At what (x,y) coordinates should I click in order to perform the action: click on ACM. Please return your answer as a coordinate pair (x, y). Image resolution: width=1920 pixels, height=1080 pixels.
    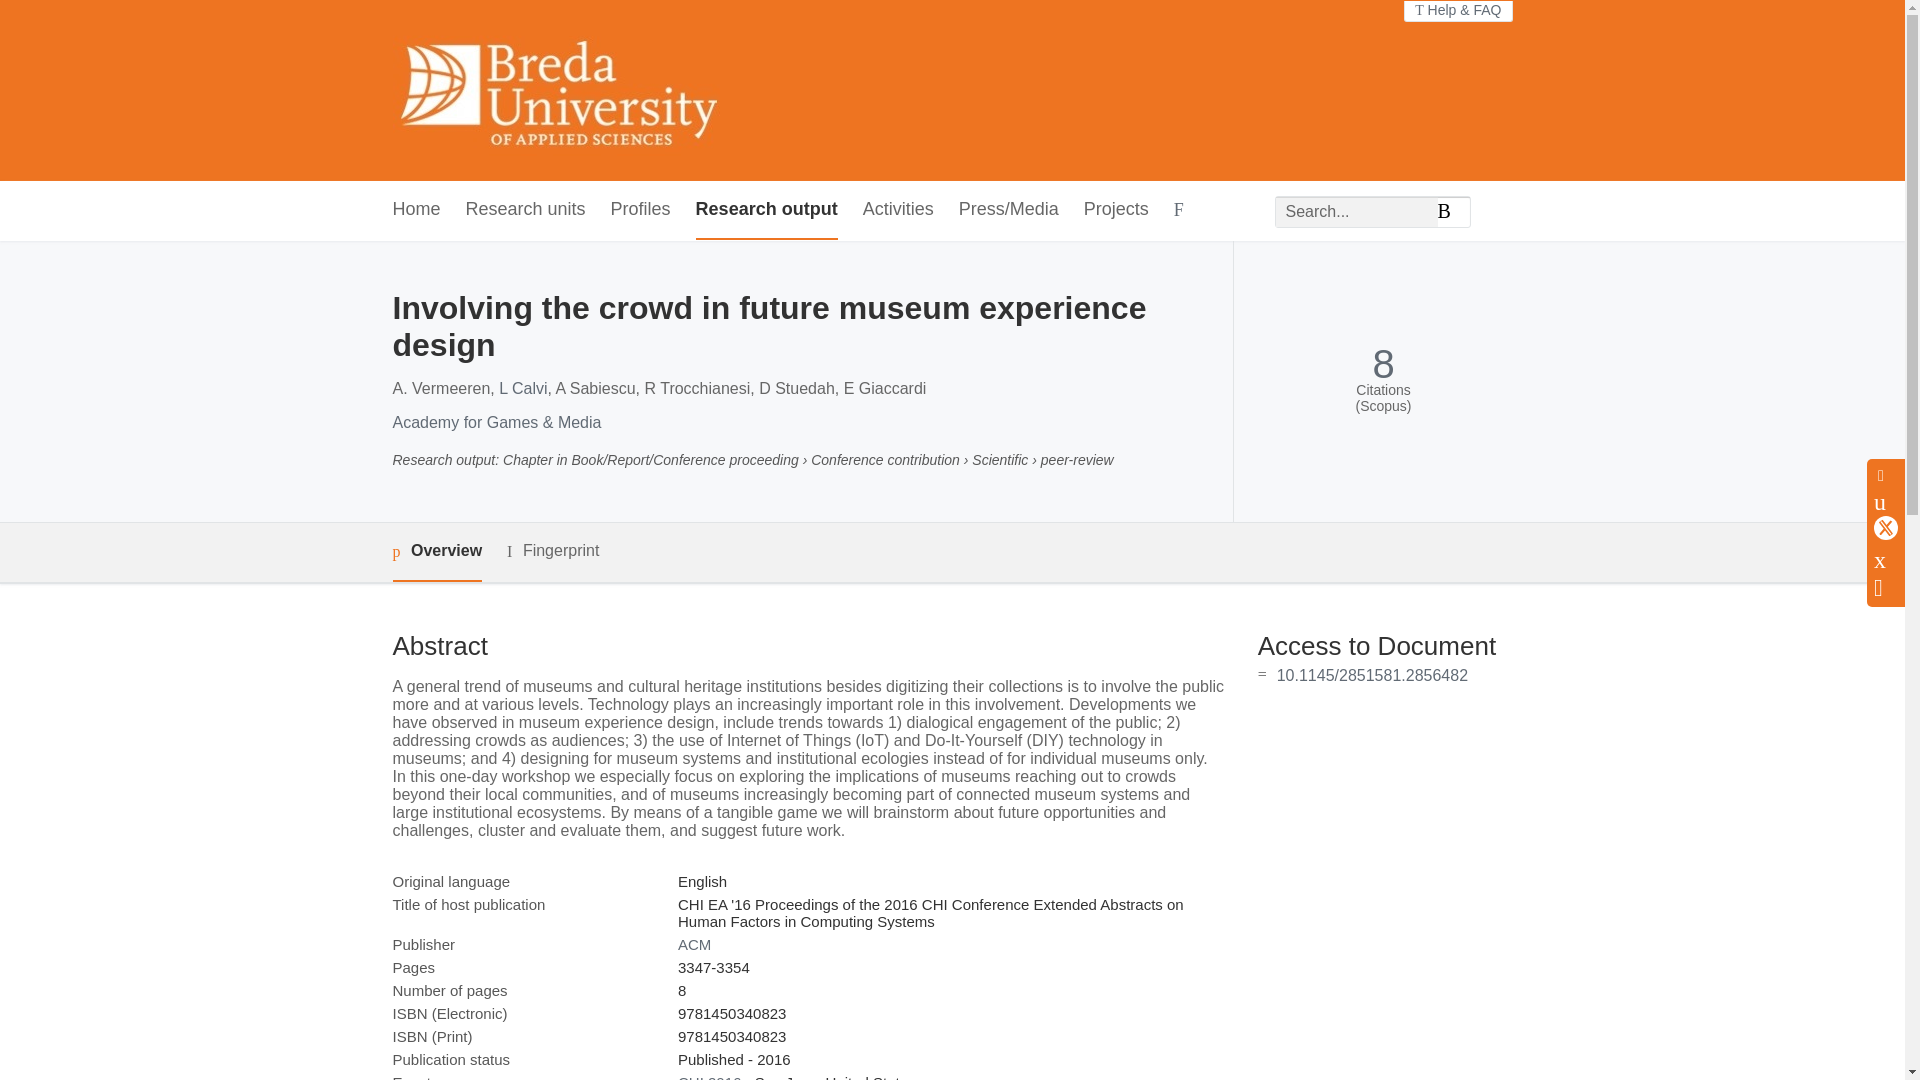
    Looking at the image, I should click on (694, 944).